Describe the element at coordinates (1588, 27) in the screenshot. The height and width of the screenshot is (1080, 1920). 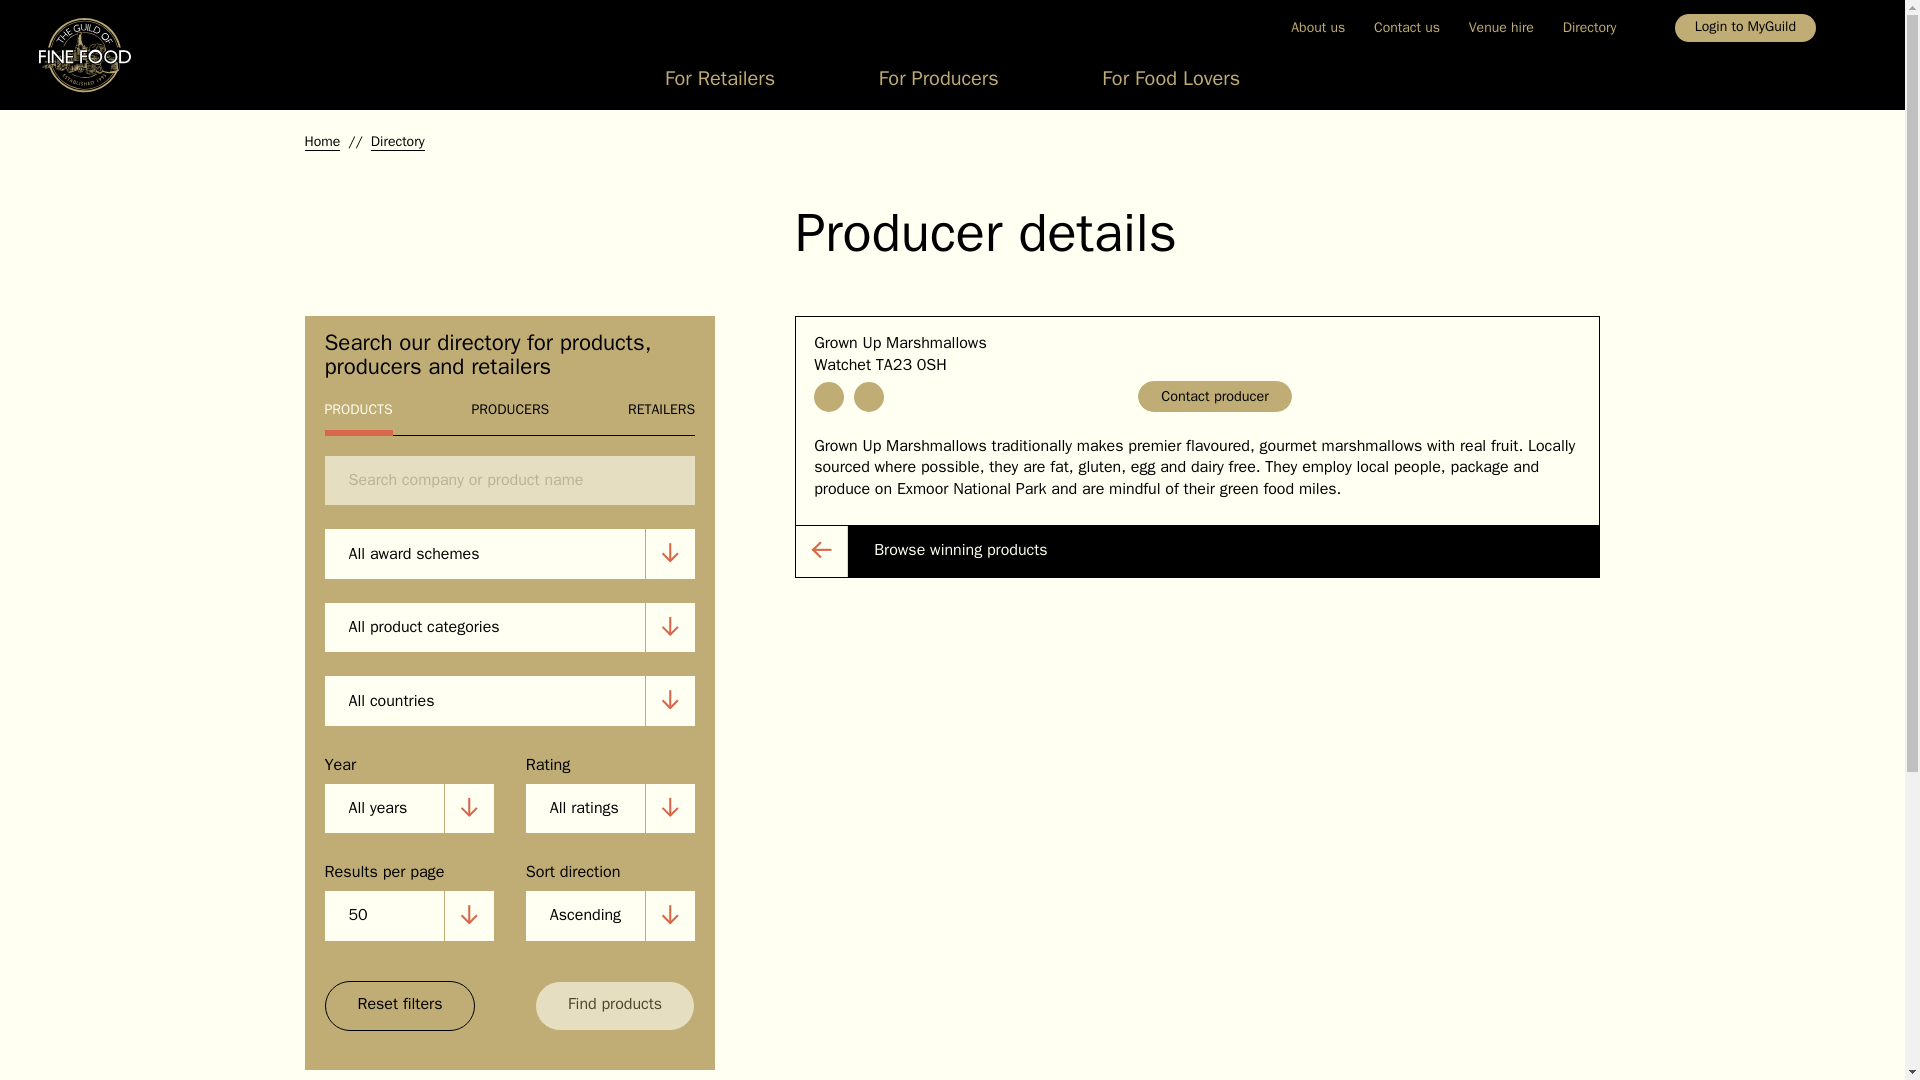
I see `Directory` at that location.